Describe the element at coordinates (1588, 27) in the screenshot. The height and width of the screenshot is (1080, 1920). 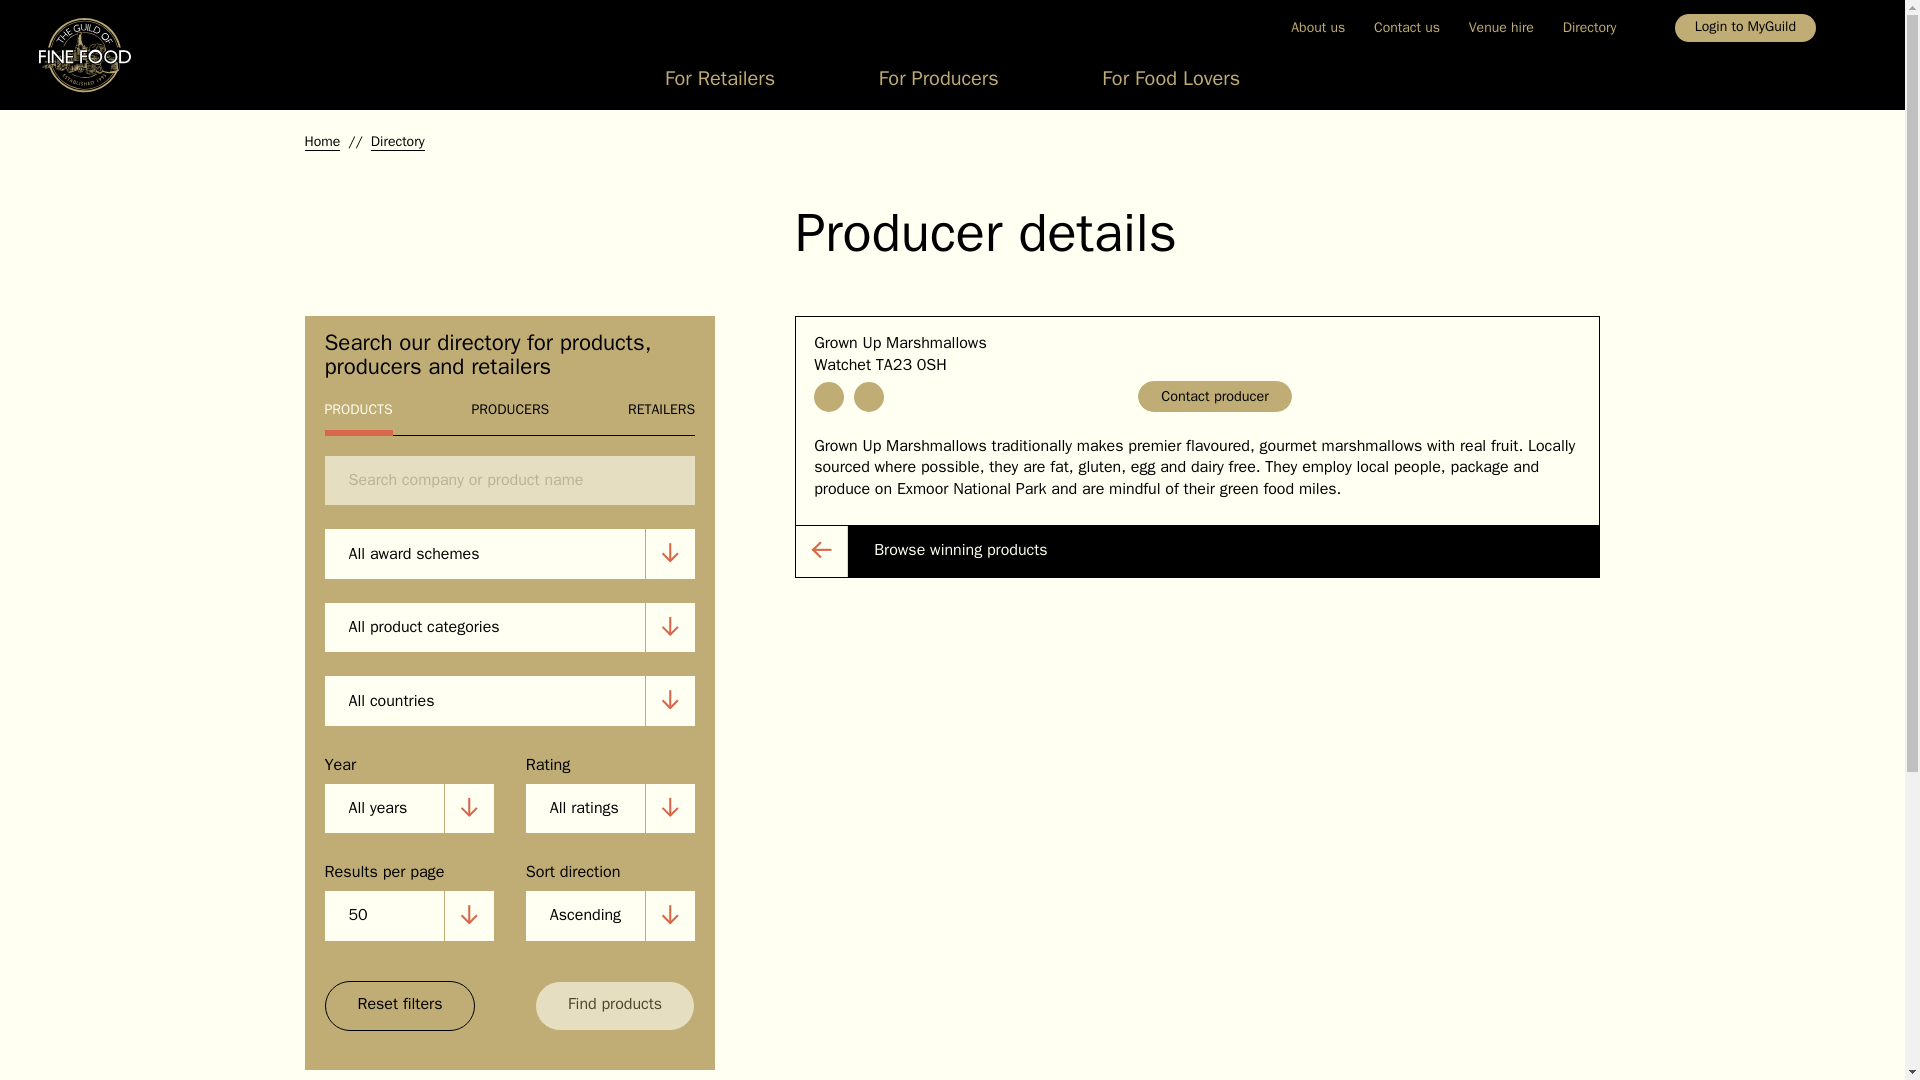
I see `Directory` at that location.